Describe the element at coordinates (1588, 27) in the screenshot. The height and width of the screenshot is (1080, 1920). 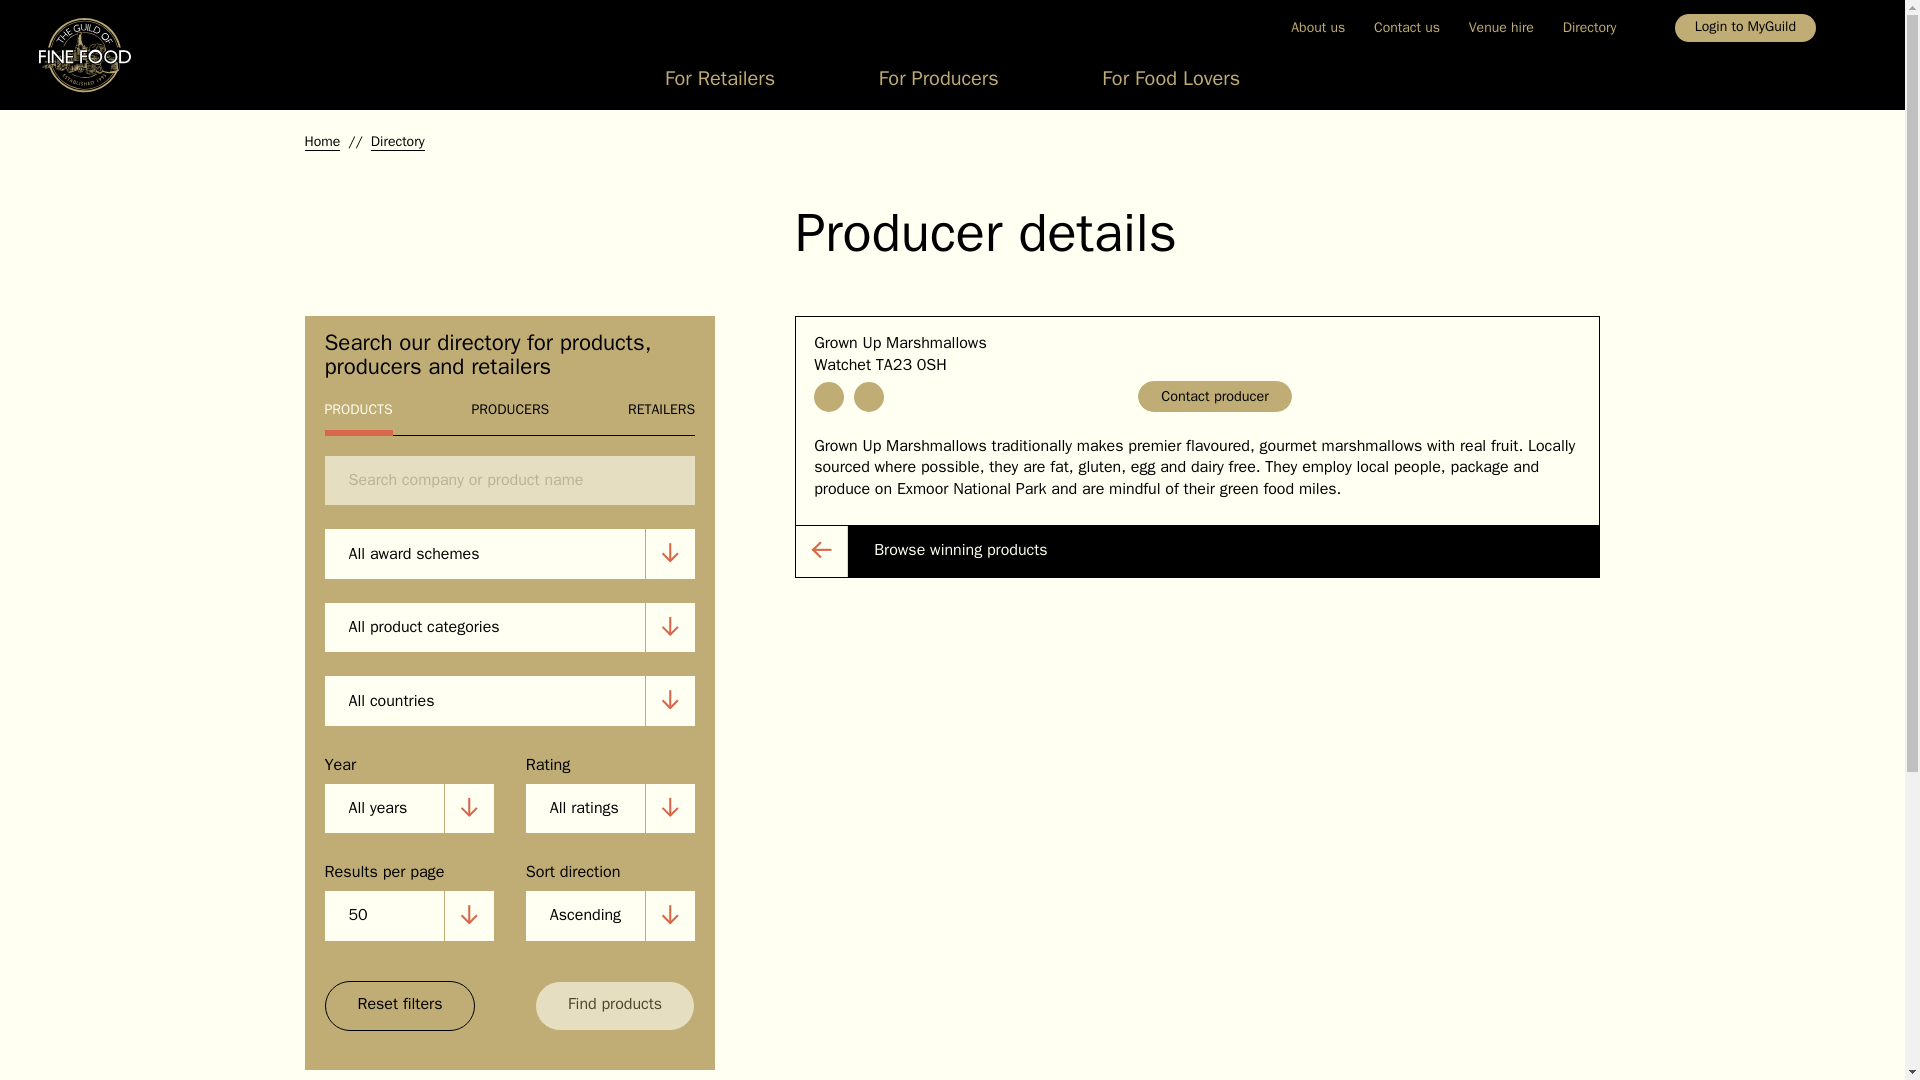
I see `Directory` at that location.